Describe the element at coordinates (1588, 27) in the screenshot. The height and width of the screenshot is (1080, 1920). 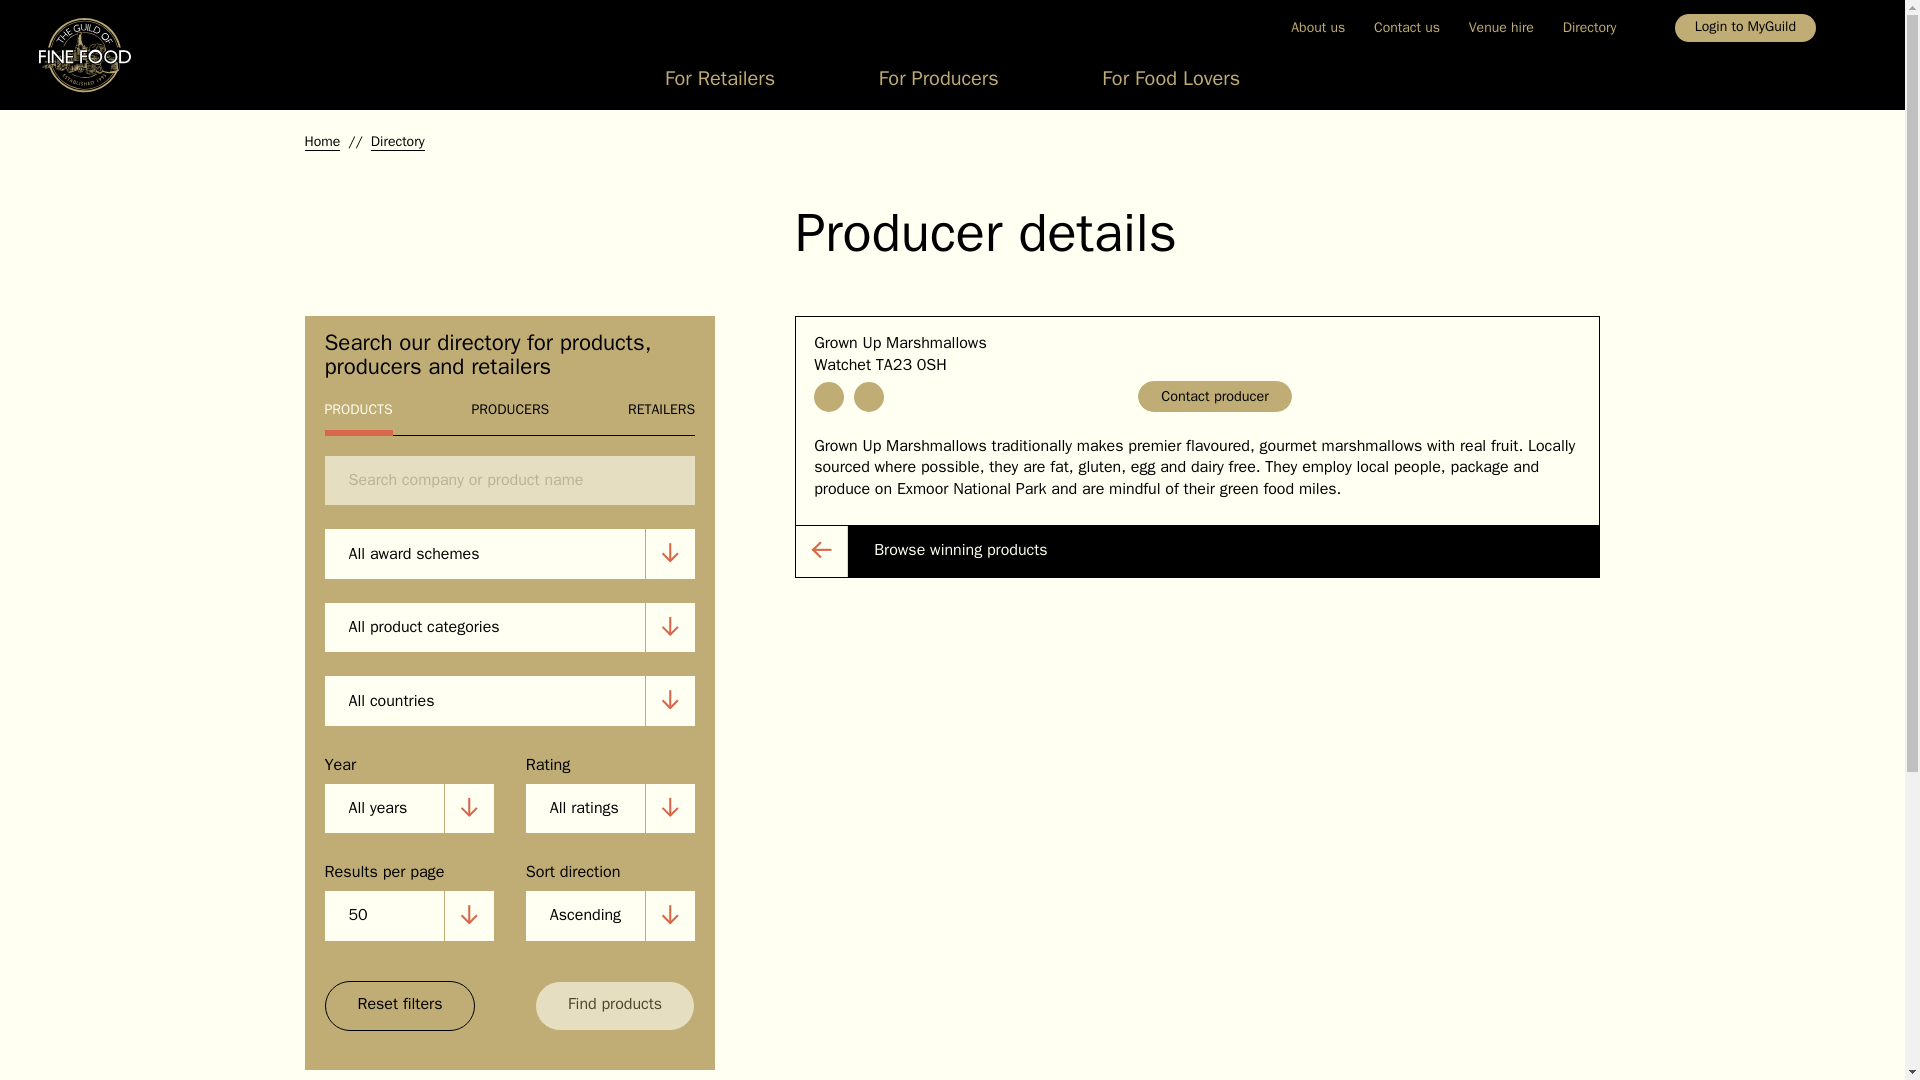
I see `Directory` at that location.